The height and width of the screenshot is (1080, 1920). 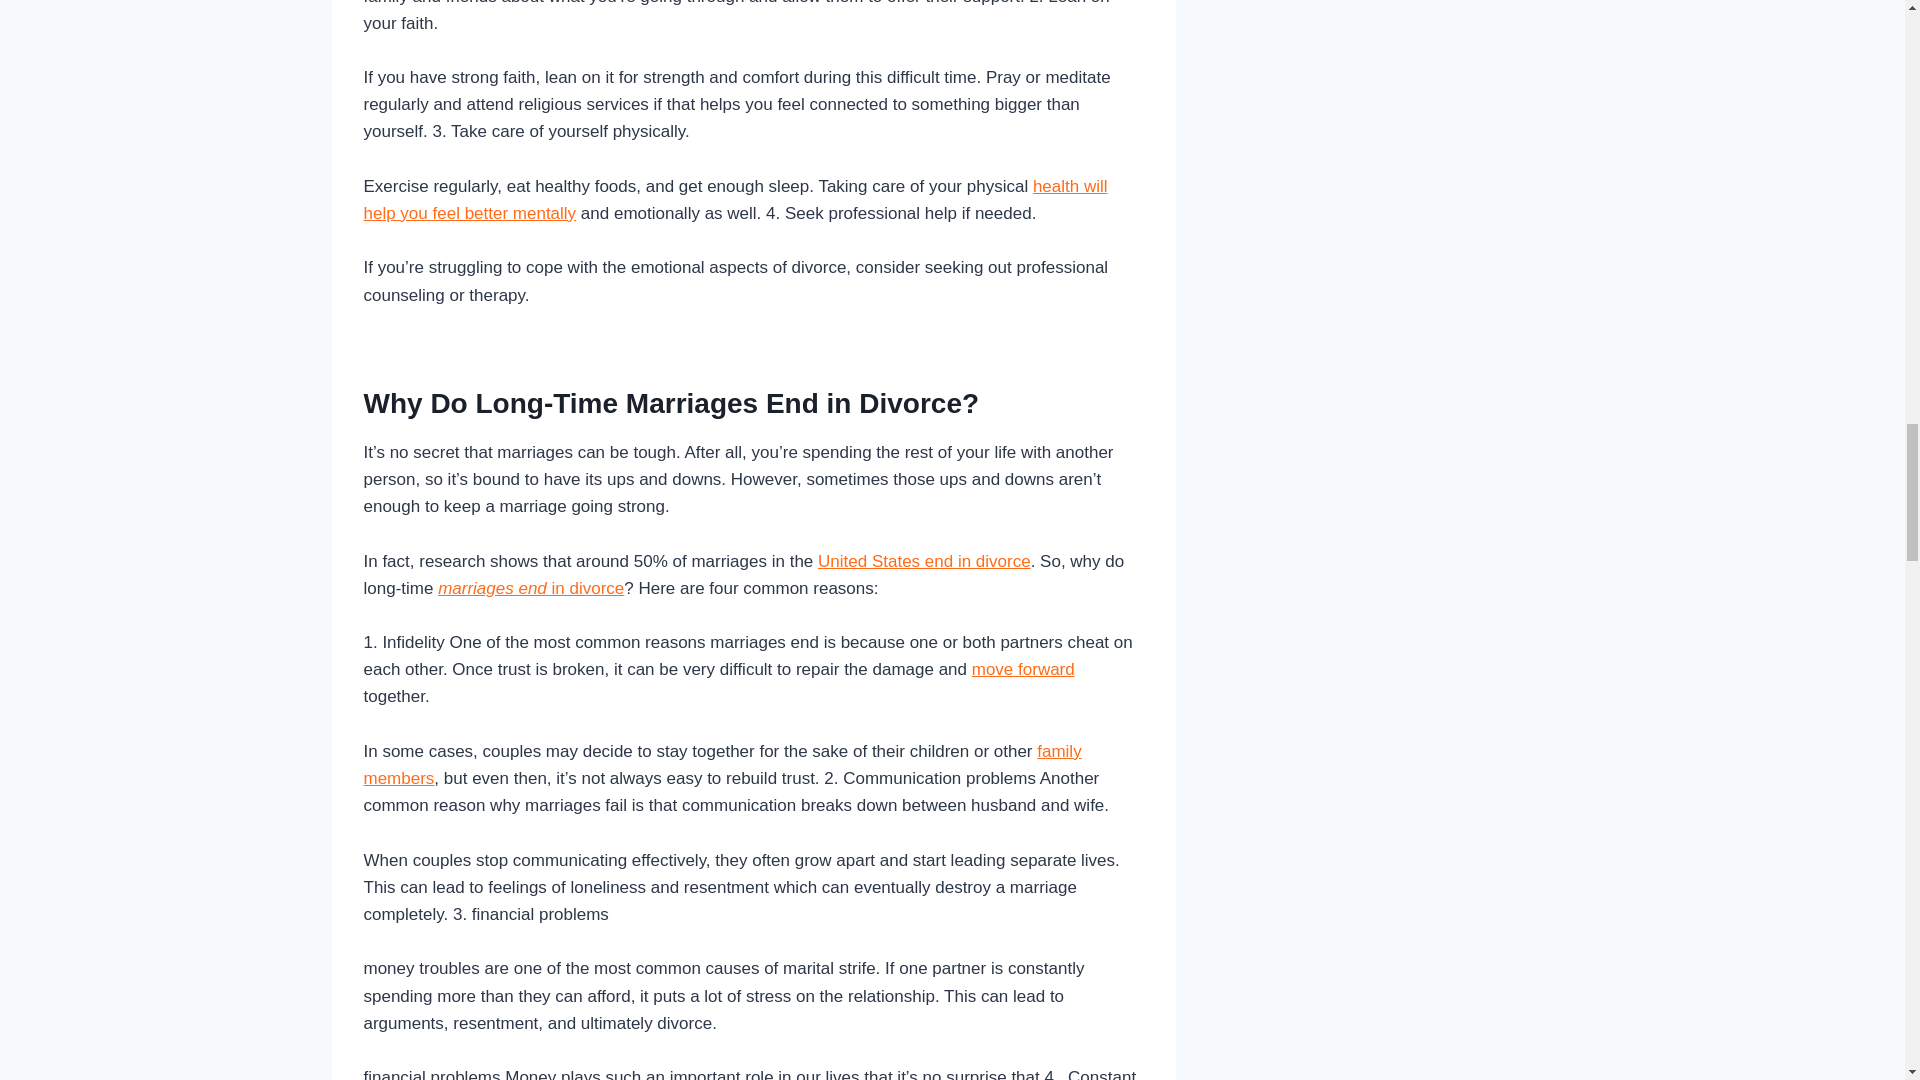 I want to click on move forward, so click(x=1023, y=669).